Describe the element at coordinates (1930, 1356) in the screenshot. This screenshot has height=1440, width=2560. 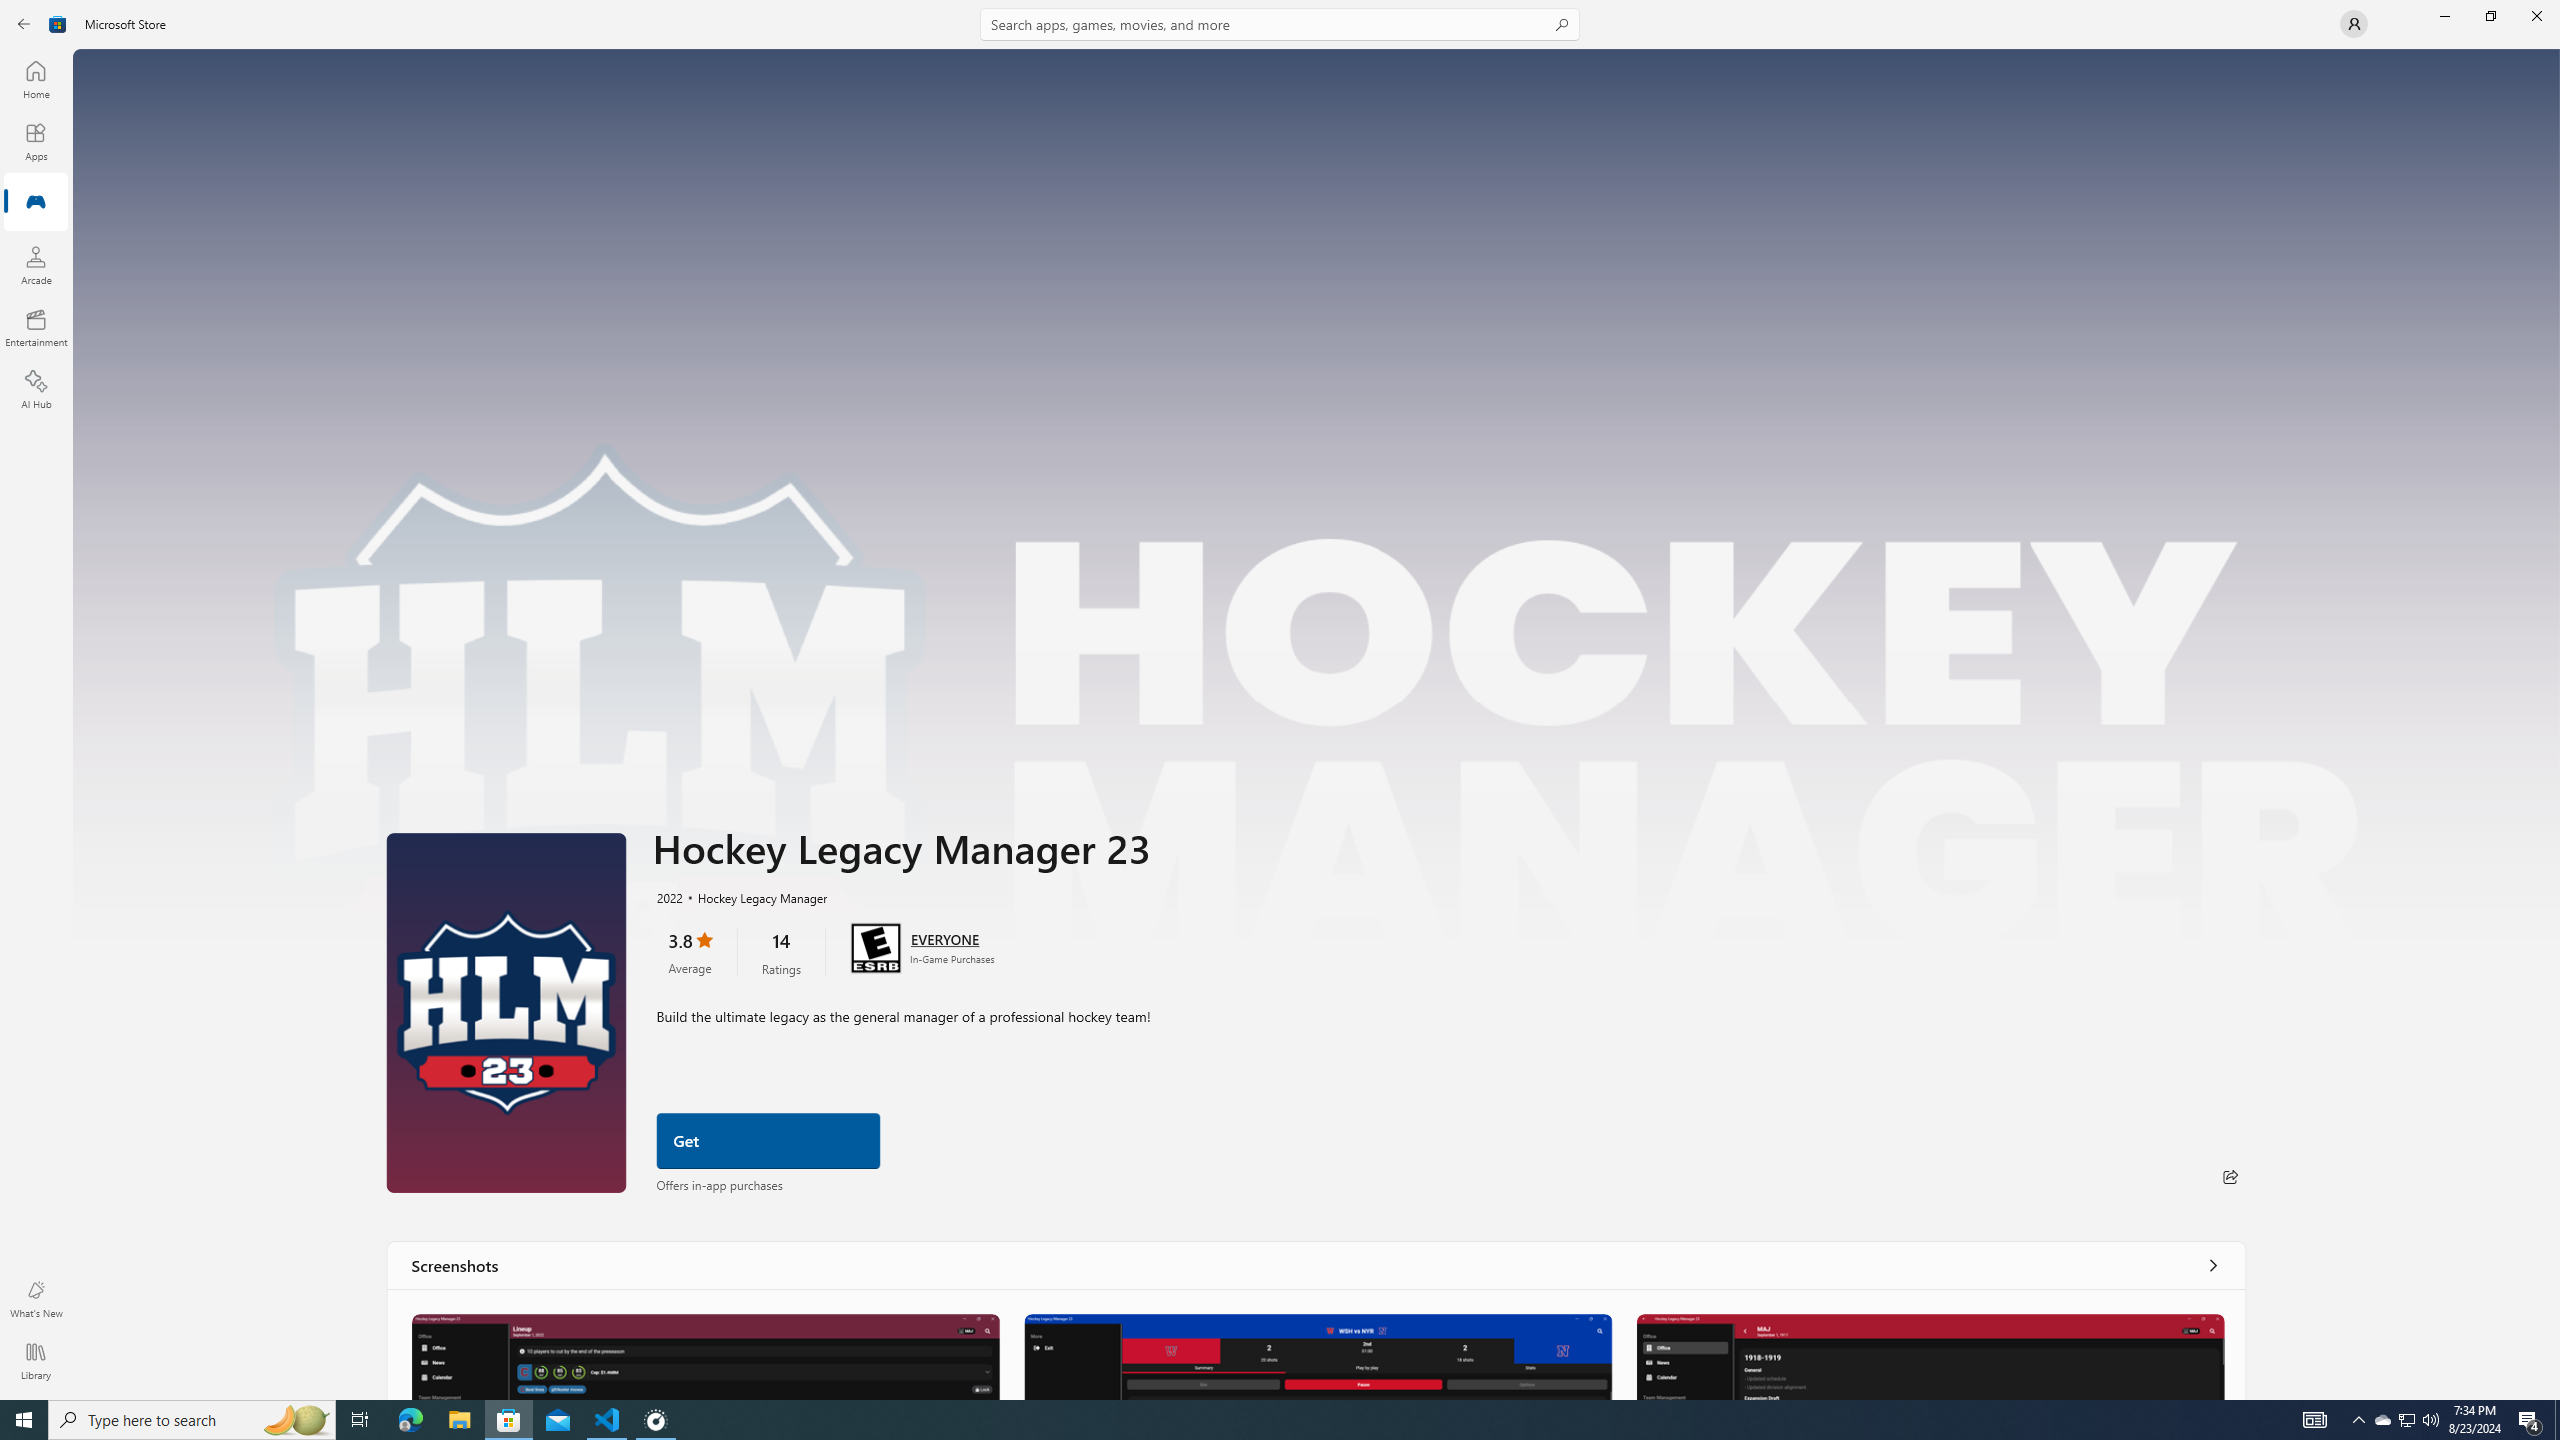
I see `Screenshot 3` at that location.